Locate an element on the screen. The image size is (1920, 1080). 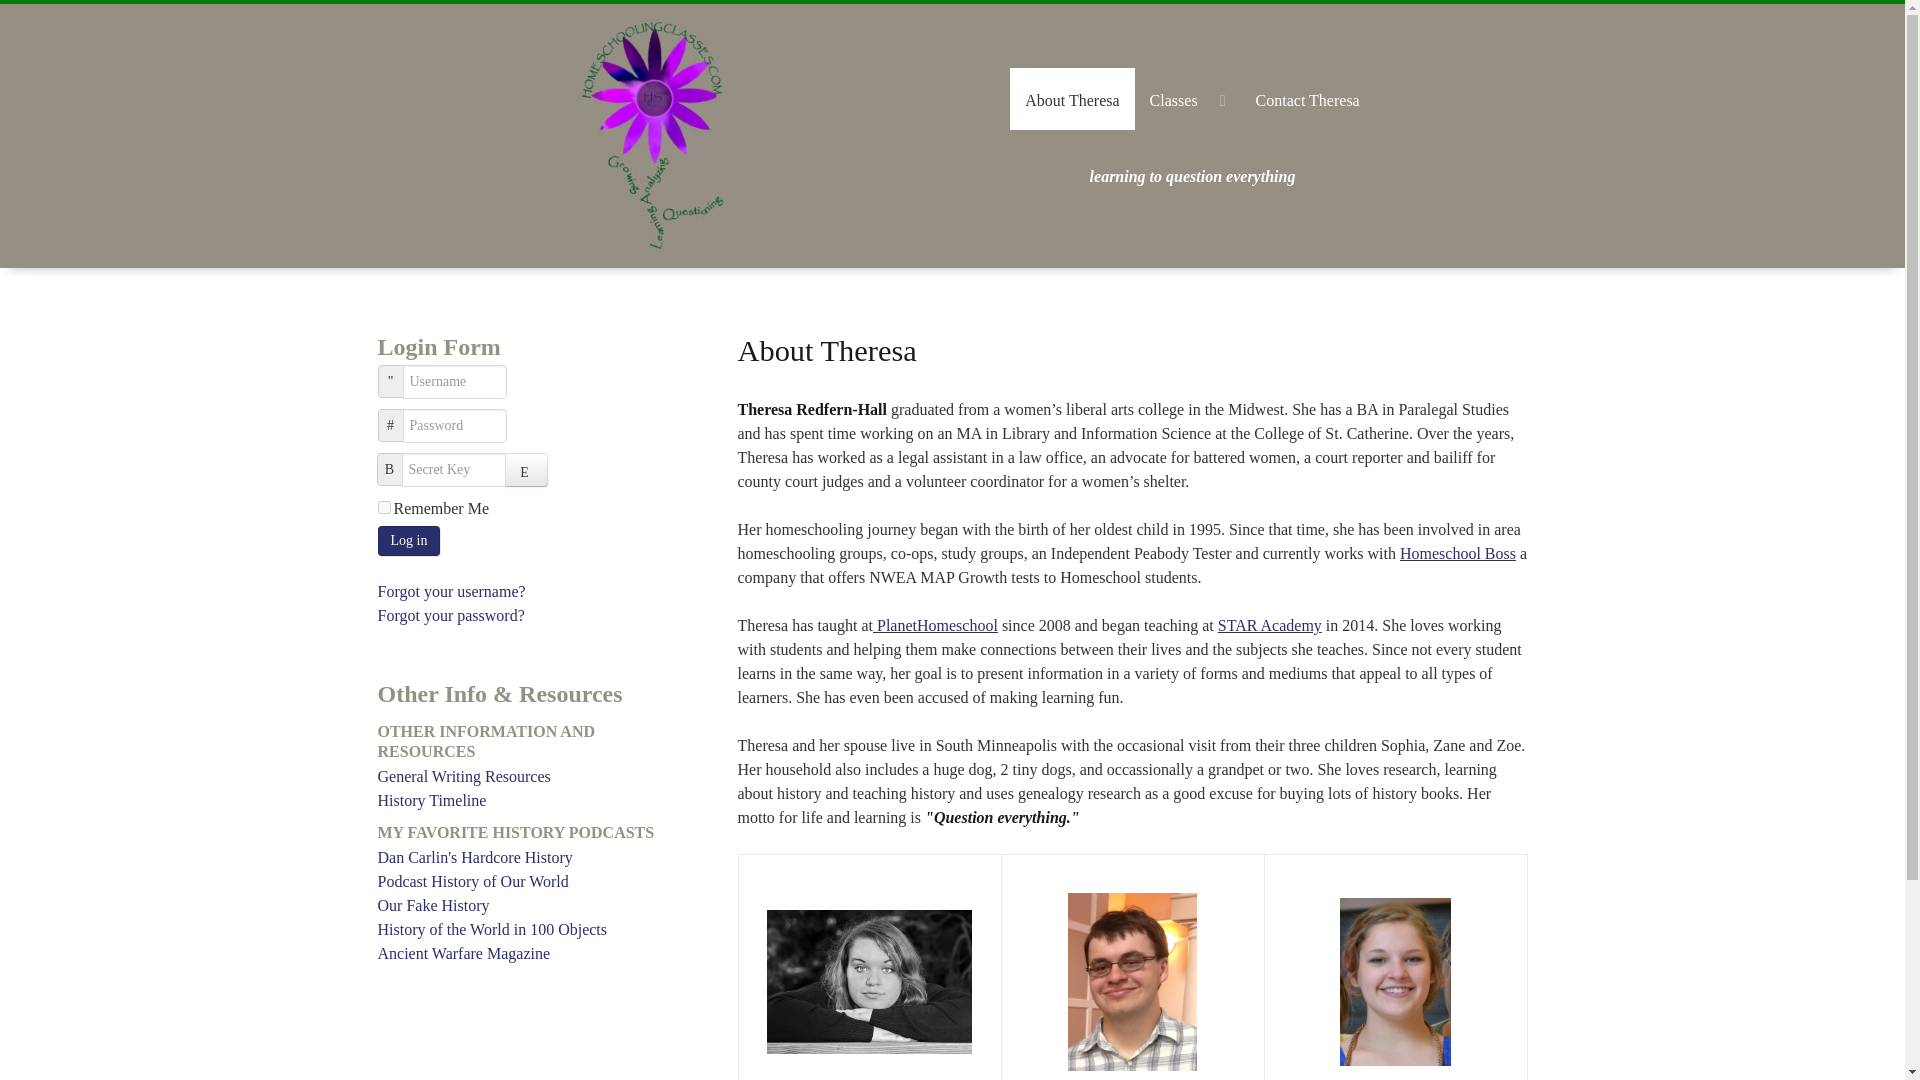
Homeschool Boss is located at coordinates (1458, 553).